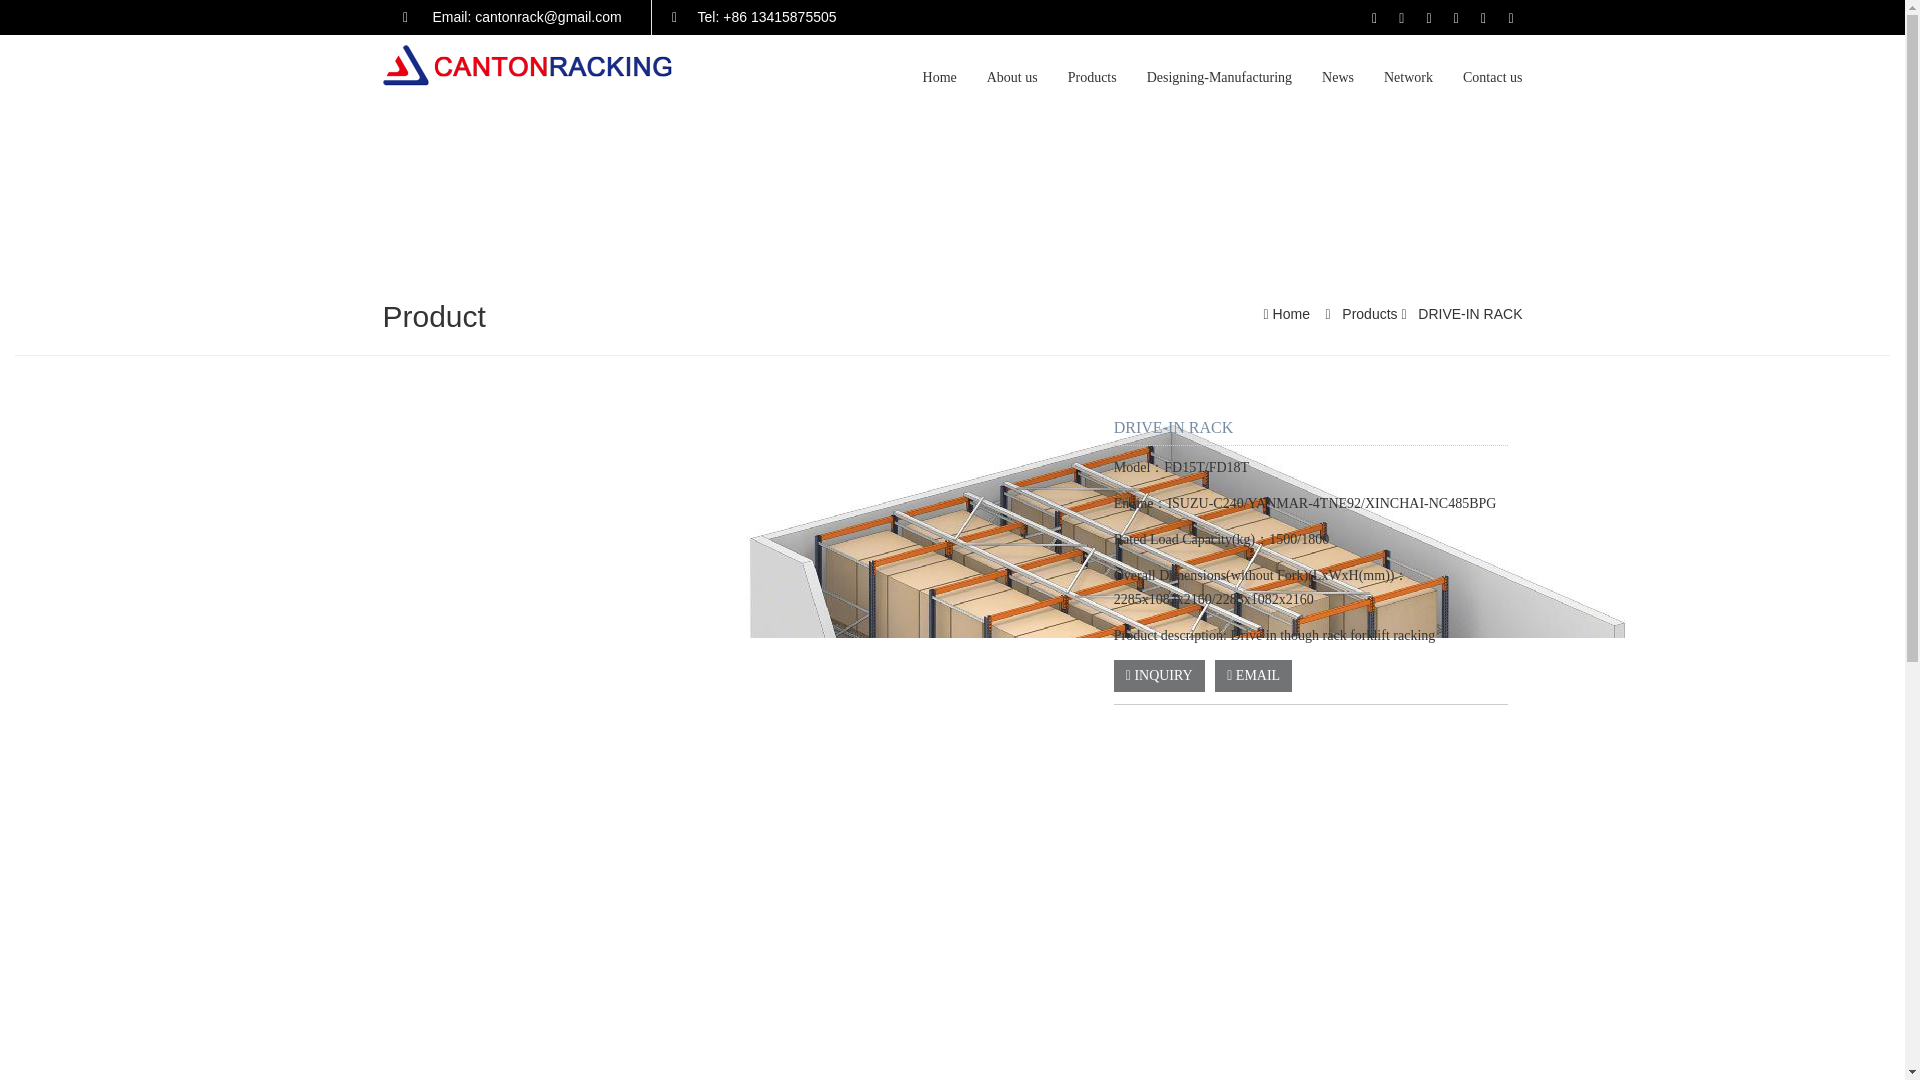 Image resolution: width=1920 pixels, height=1080 pixels. Describe the element at coordinates (1220, 77) in the screenshot. I see `Designing-Manufacturing` at that location.